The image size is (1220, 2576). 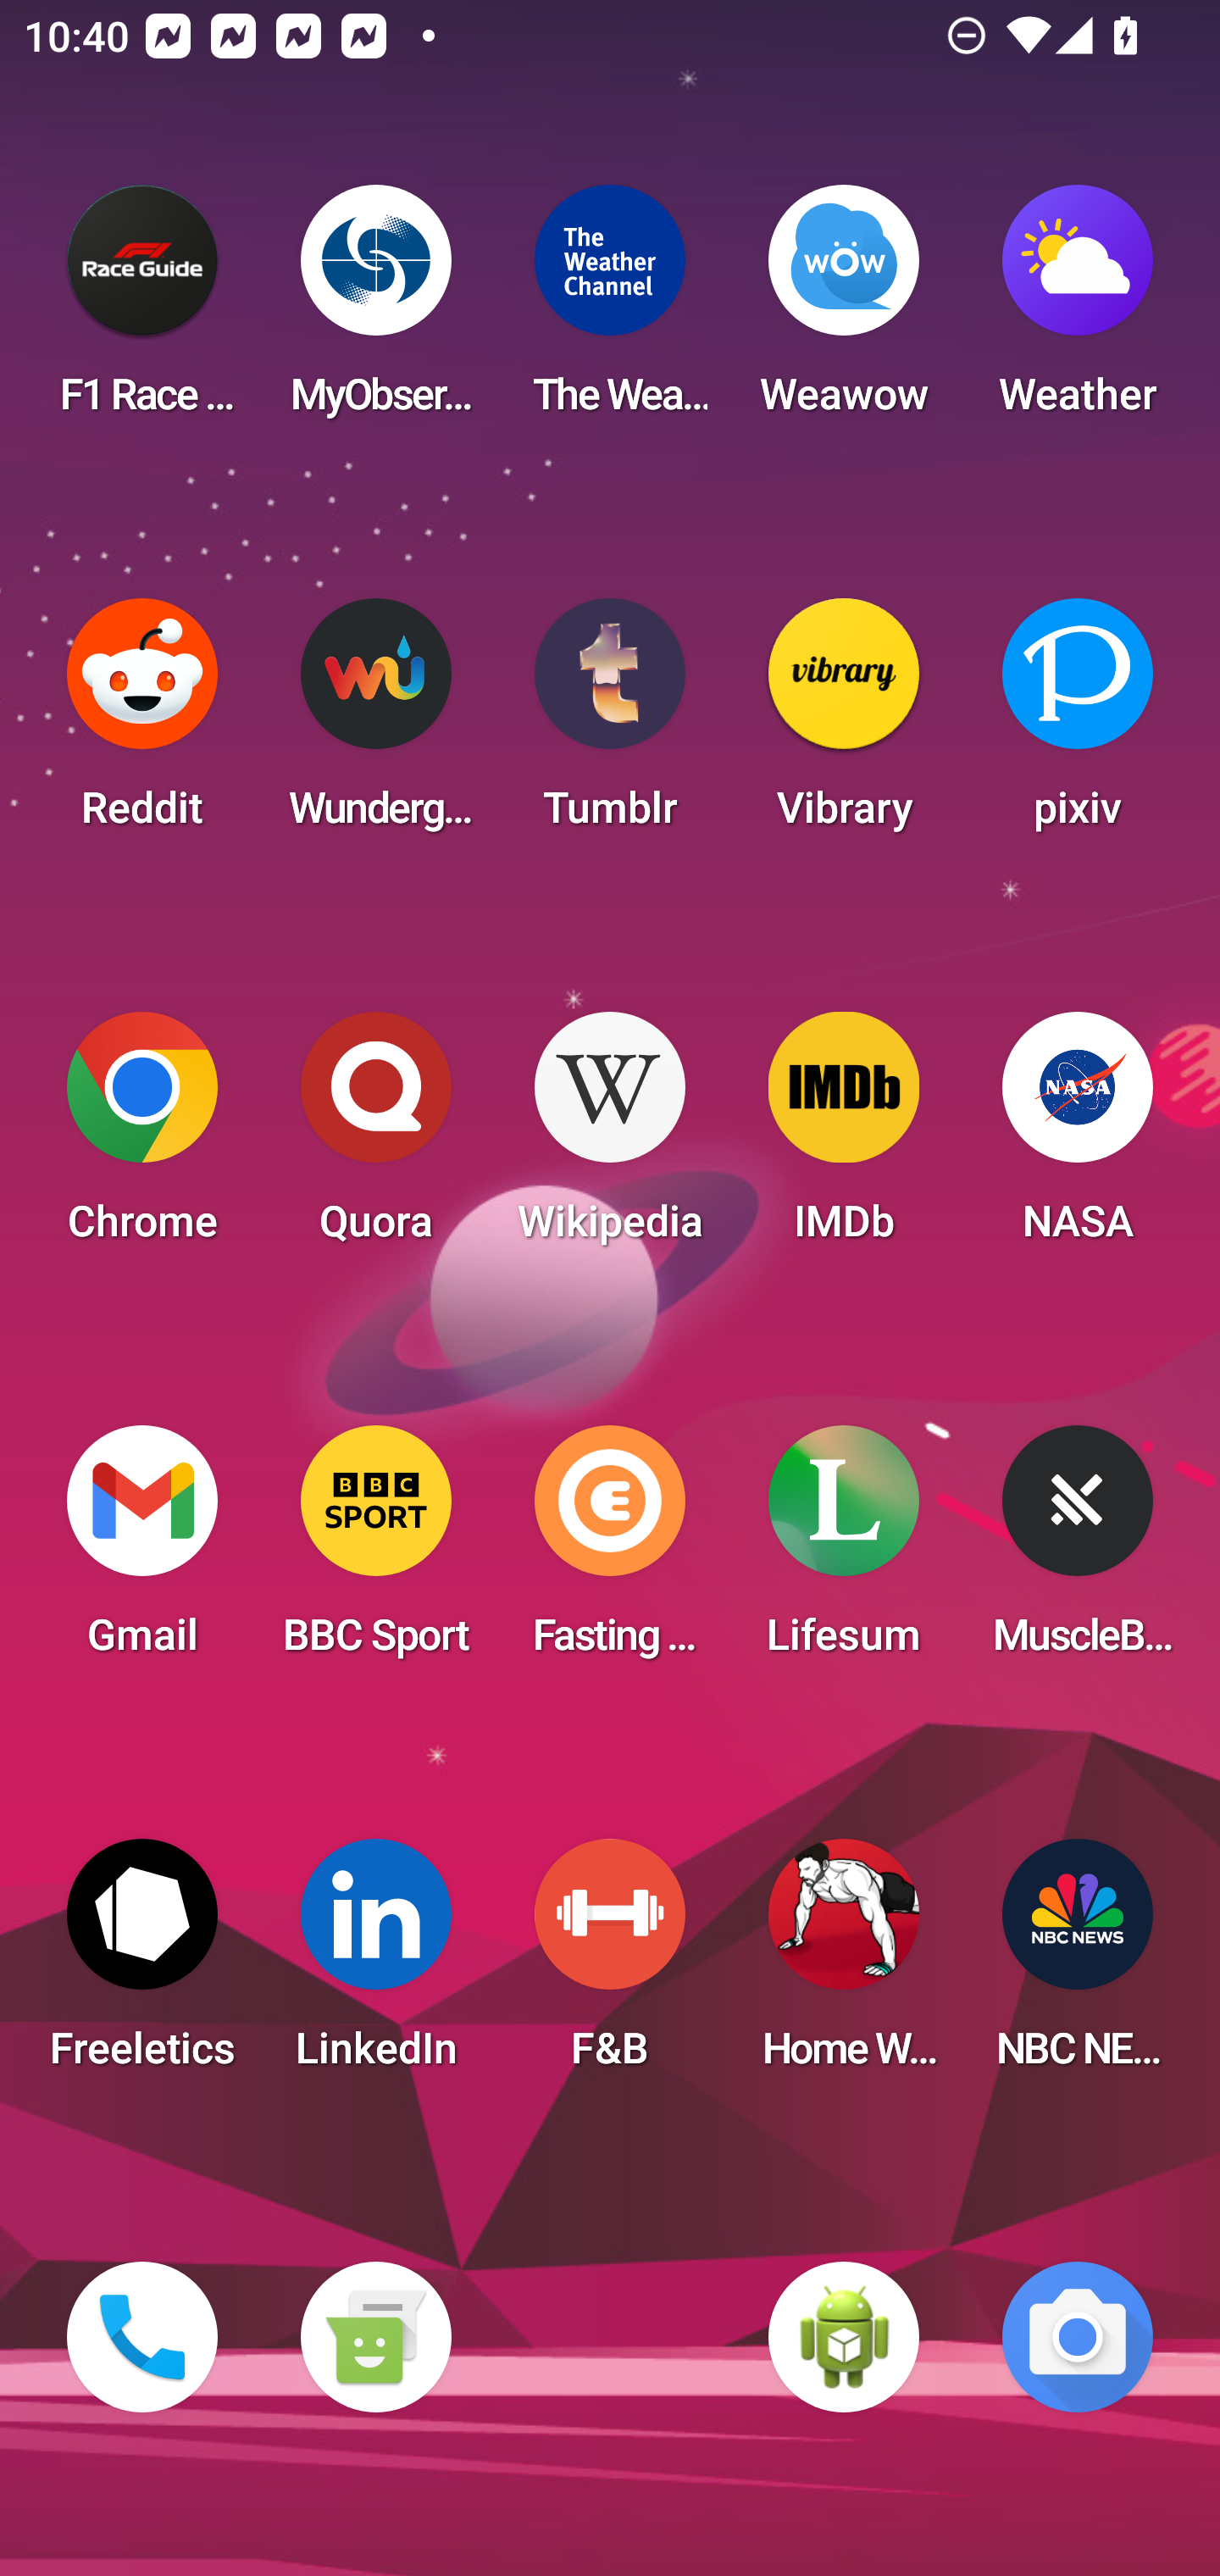 I want to click on NASA, so click(x=1078, y=1137).